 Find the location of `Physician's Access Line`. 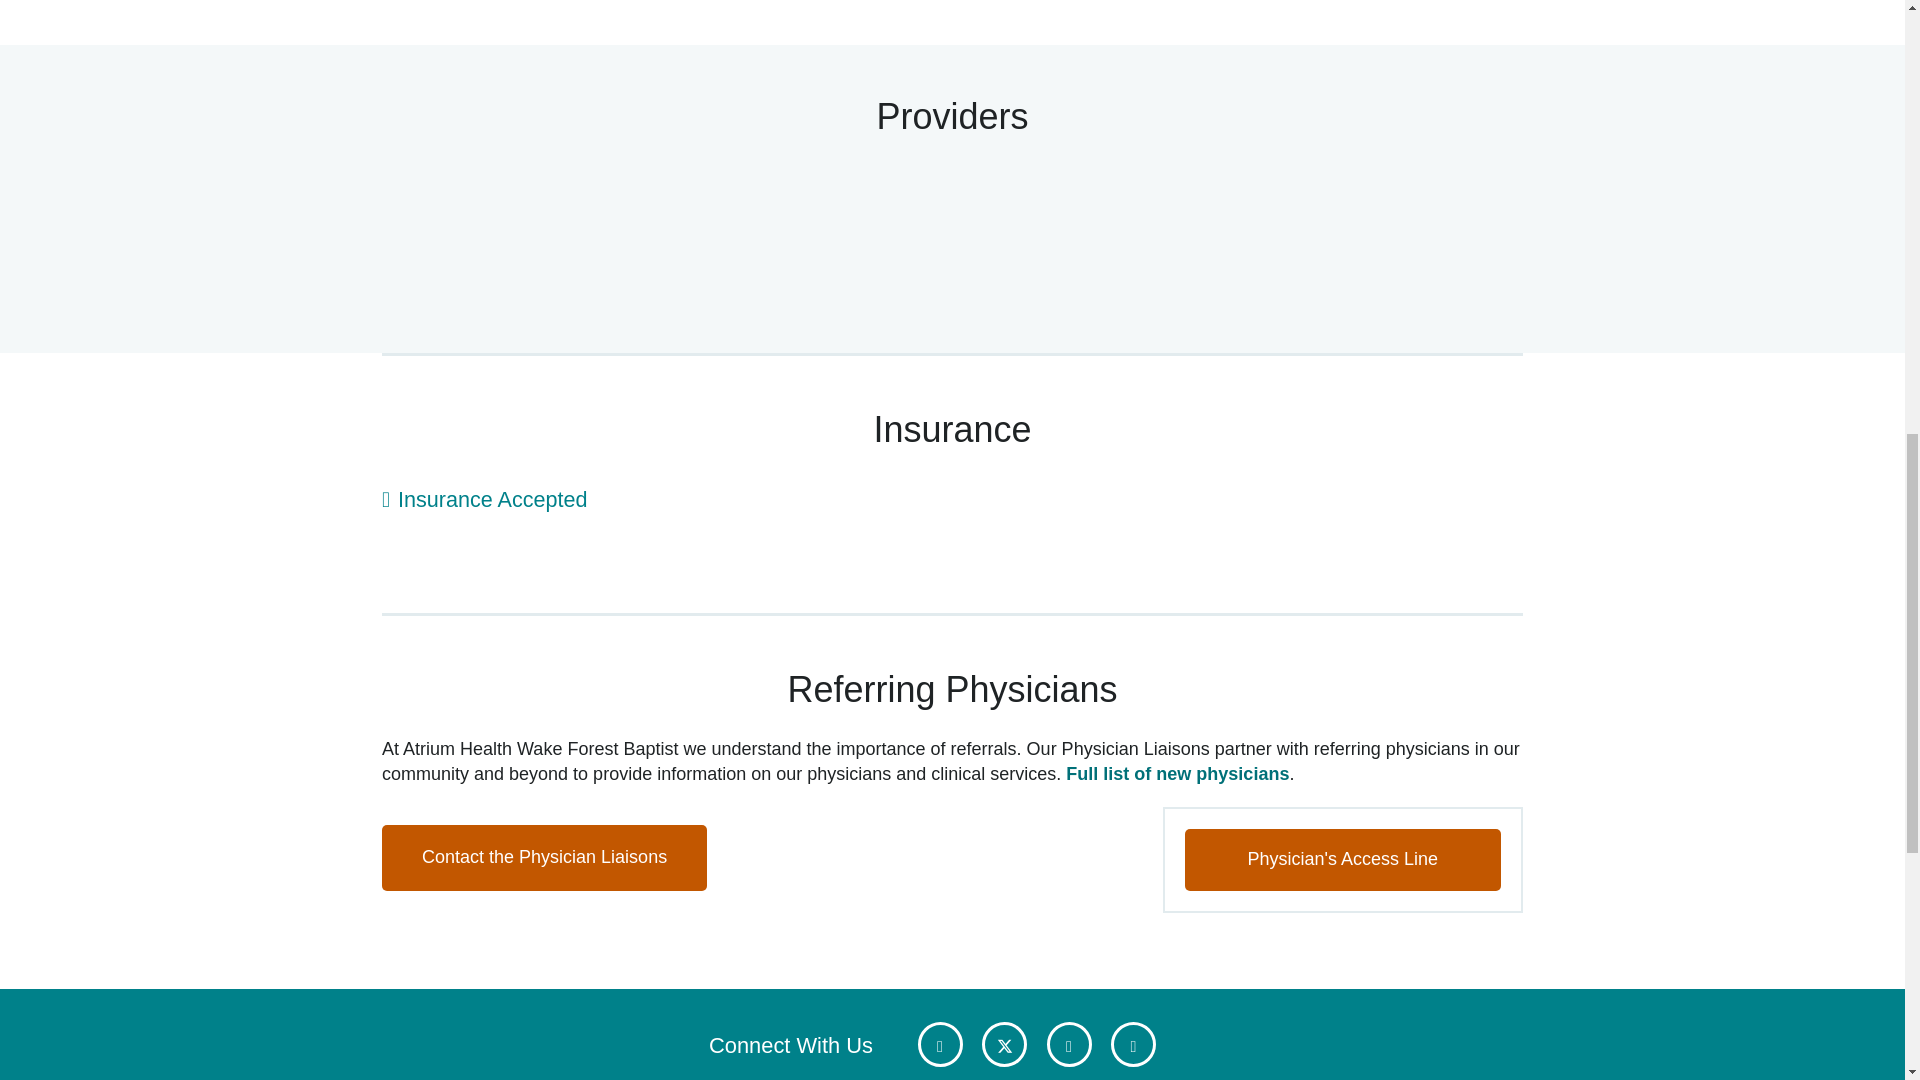

Physician's Access Line is located at coordinates (1342, 860).